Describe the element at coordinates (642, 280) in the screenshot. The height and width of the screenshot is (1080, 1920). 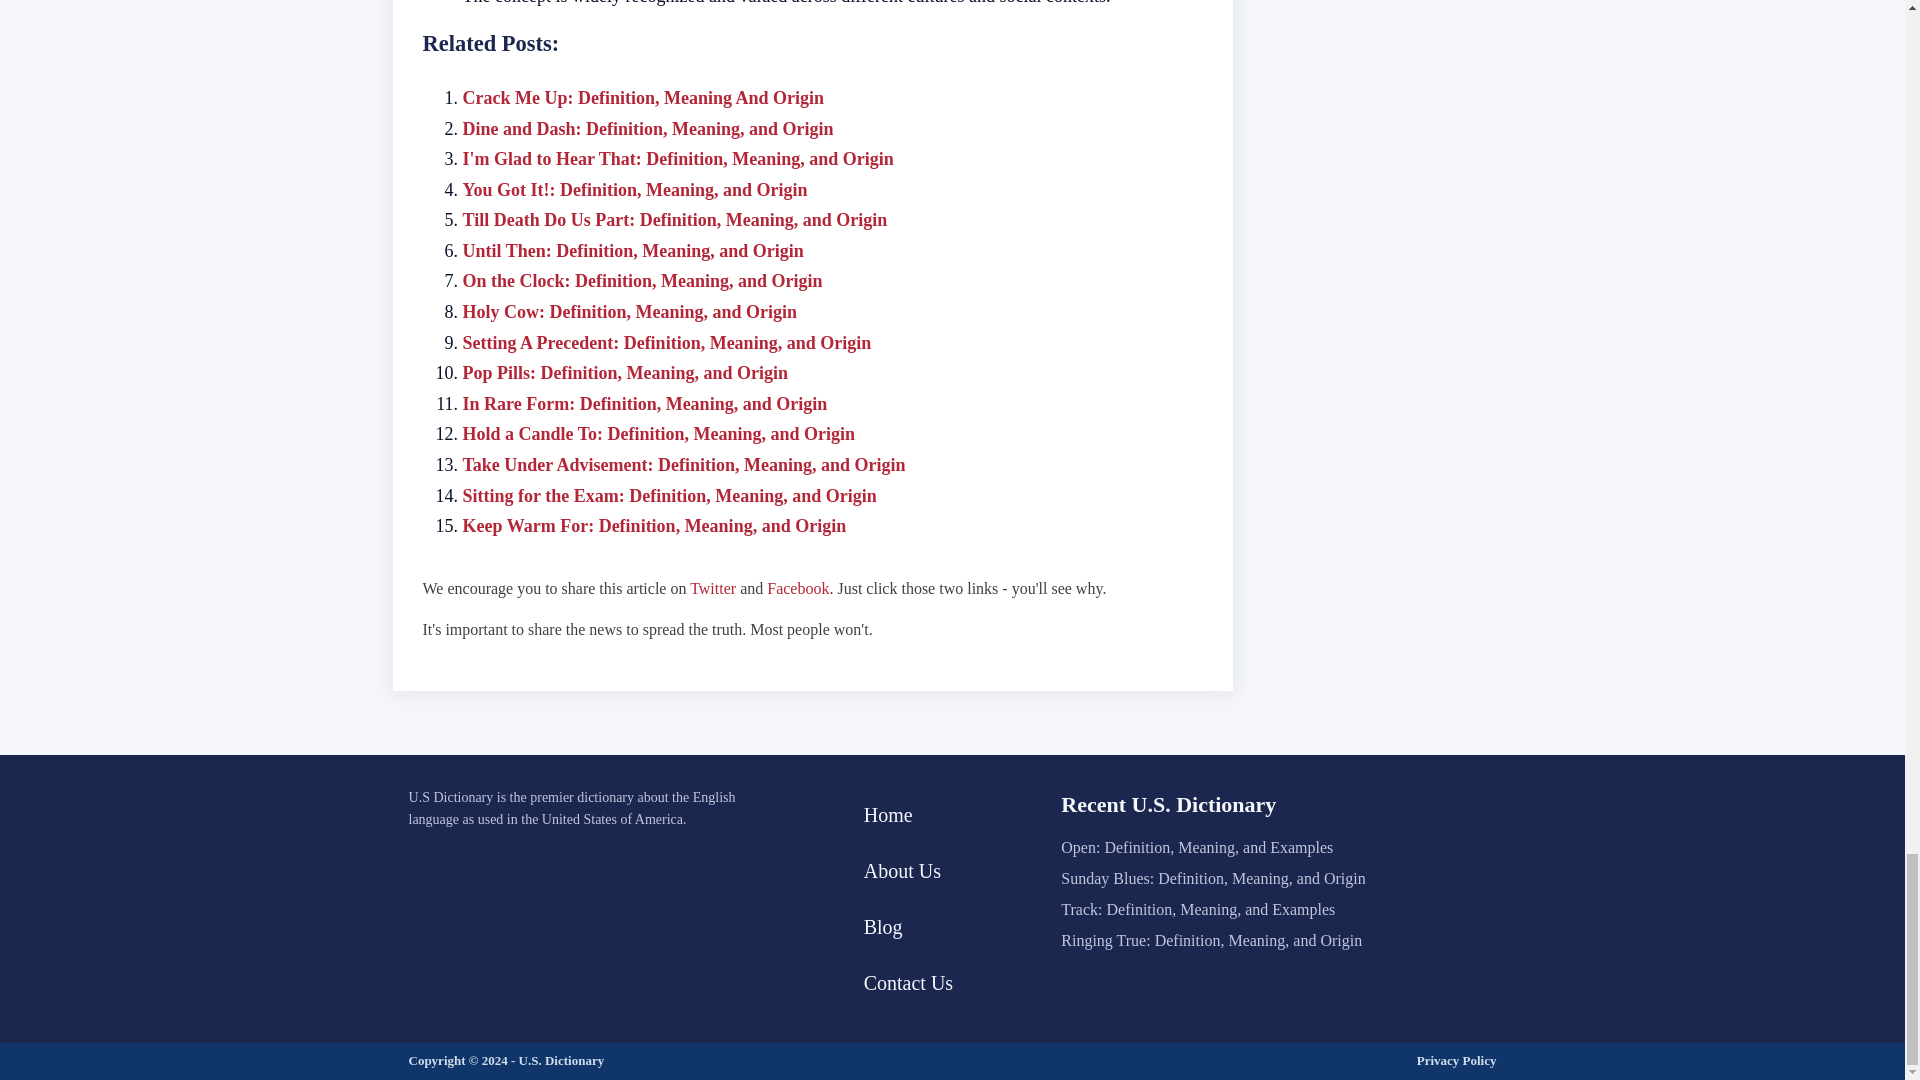
I see `On the Clock: Definition, Meaning, and Origin` at that location.